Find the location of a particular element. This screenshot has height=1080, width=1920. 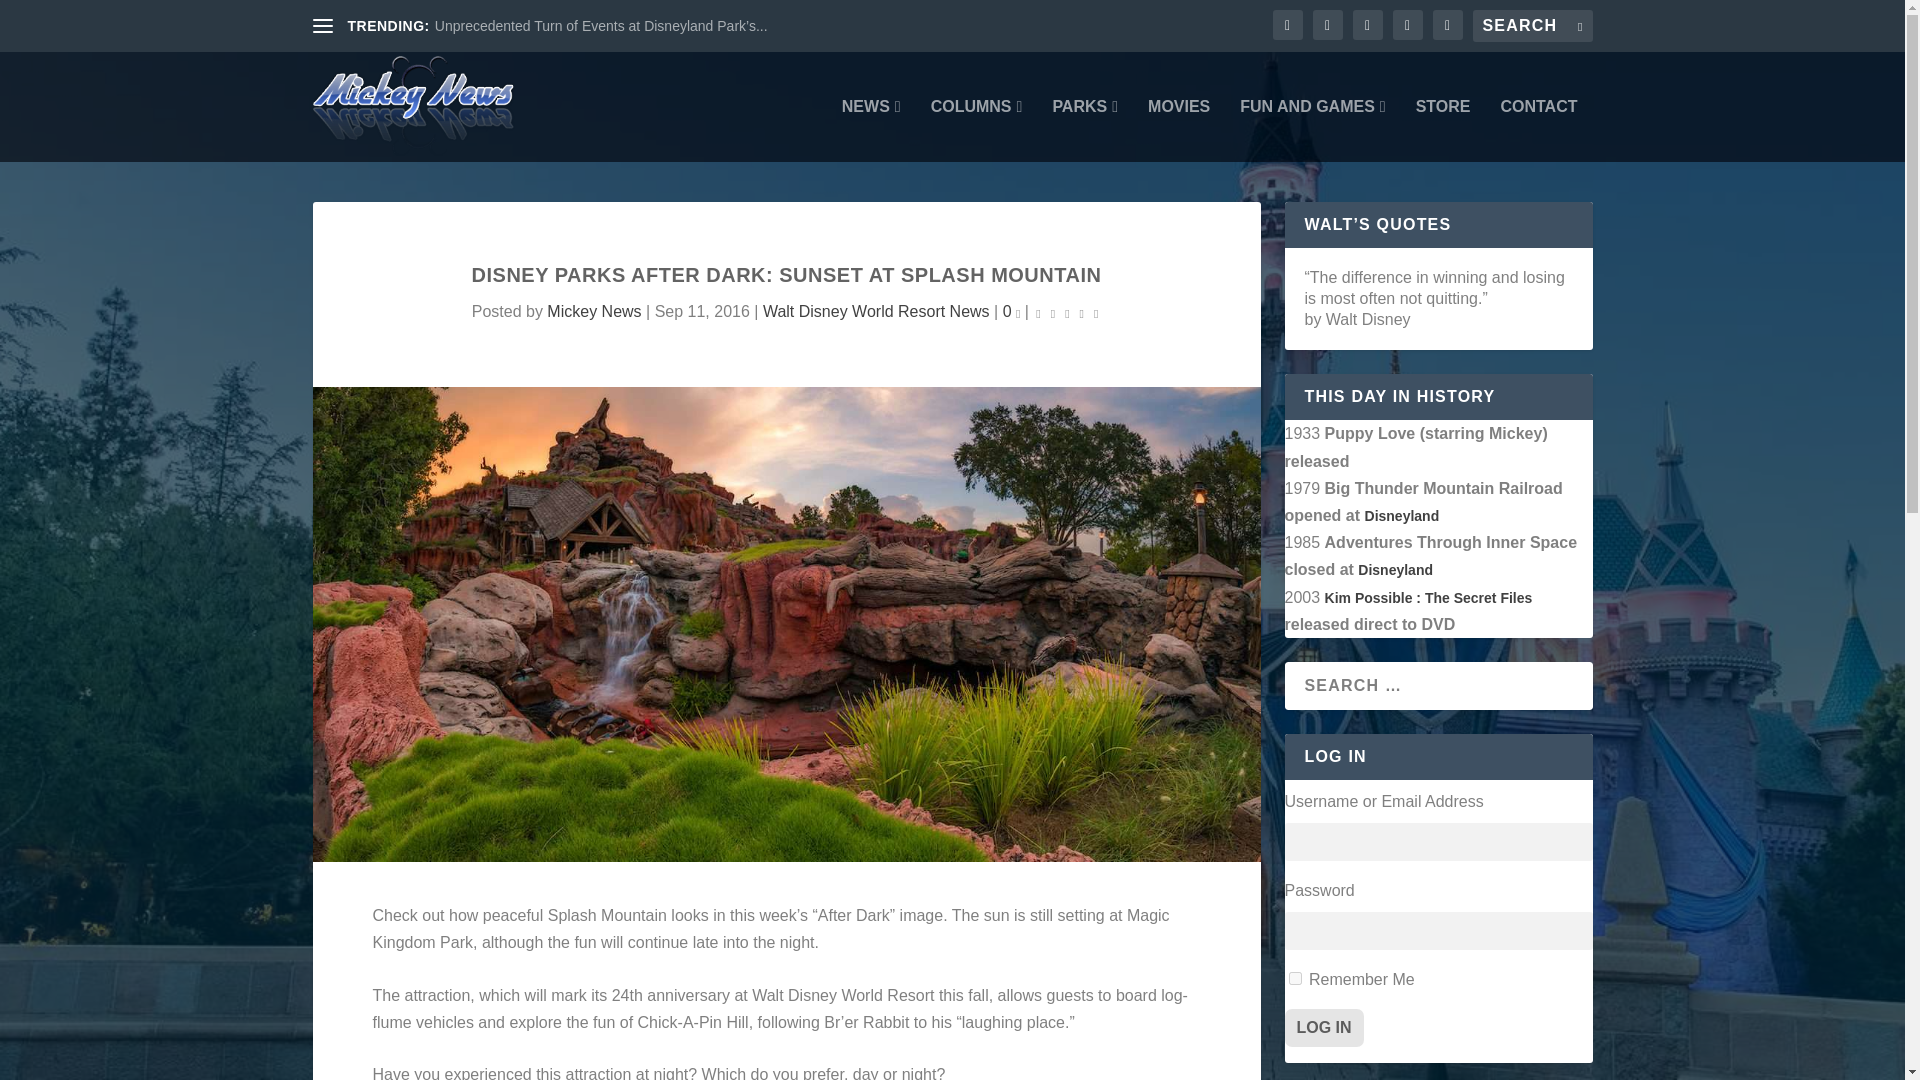

Posts by Mickey News is located at coordinates (594, 311).